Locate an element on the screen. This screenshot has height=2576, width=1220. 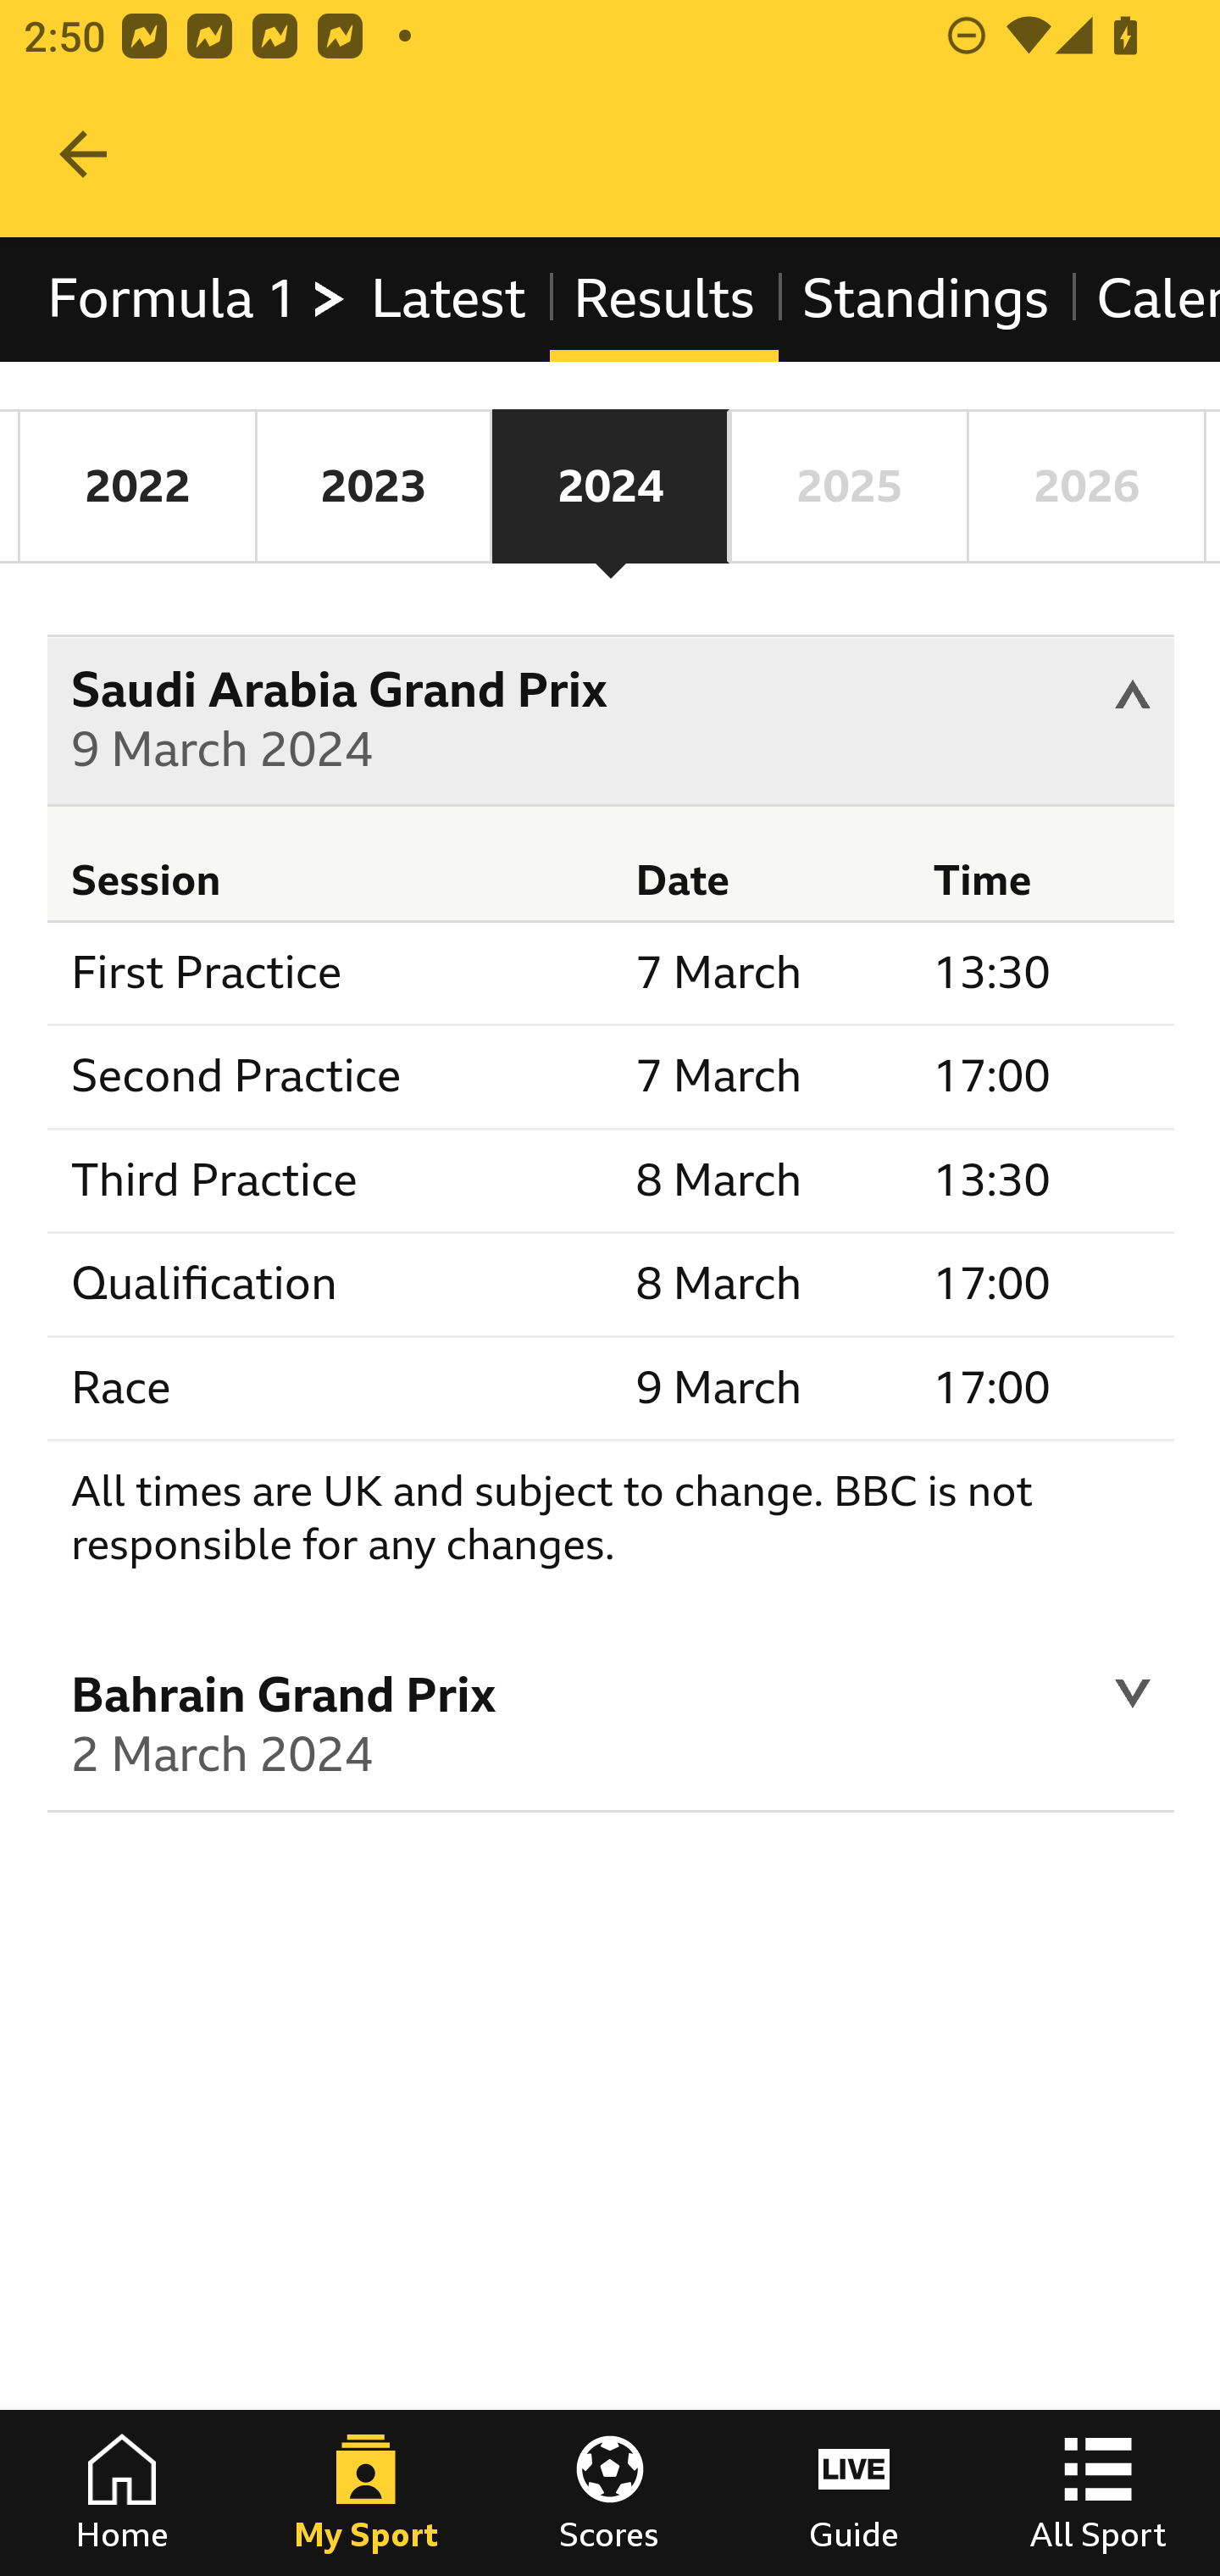
Standings is located at coordinates (927, 298).